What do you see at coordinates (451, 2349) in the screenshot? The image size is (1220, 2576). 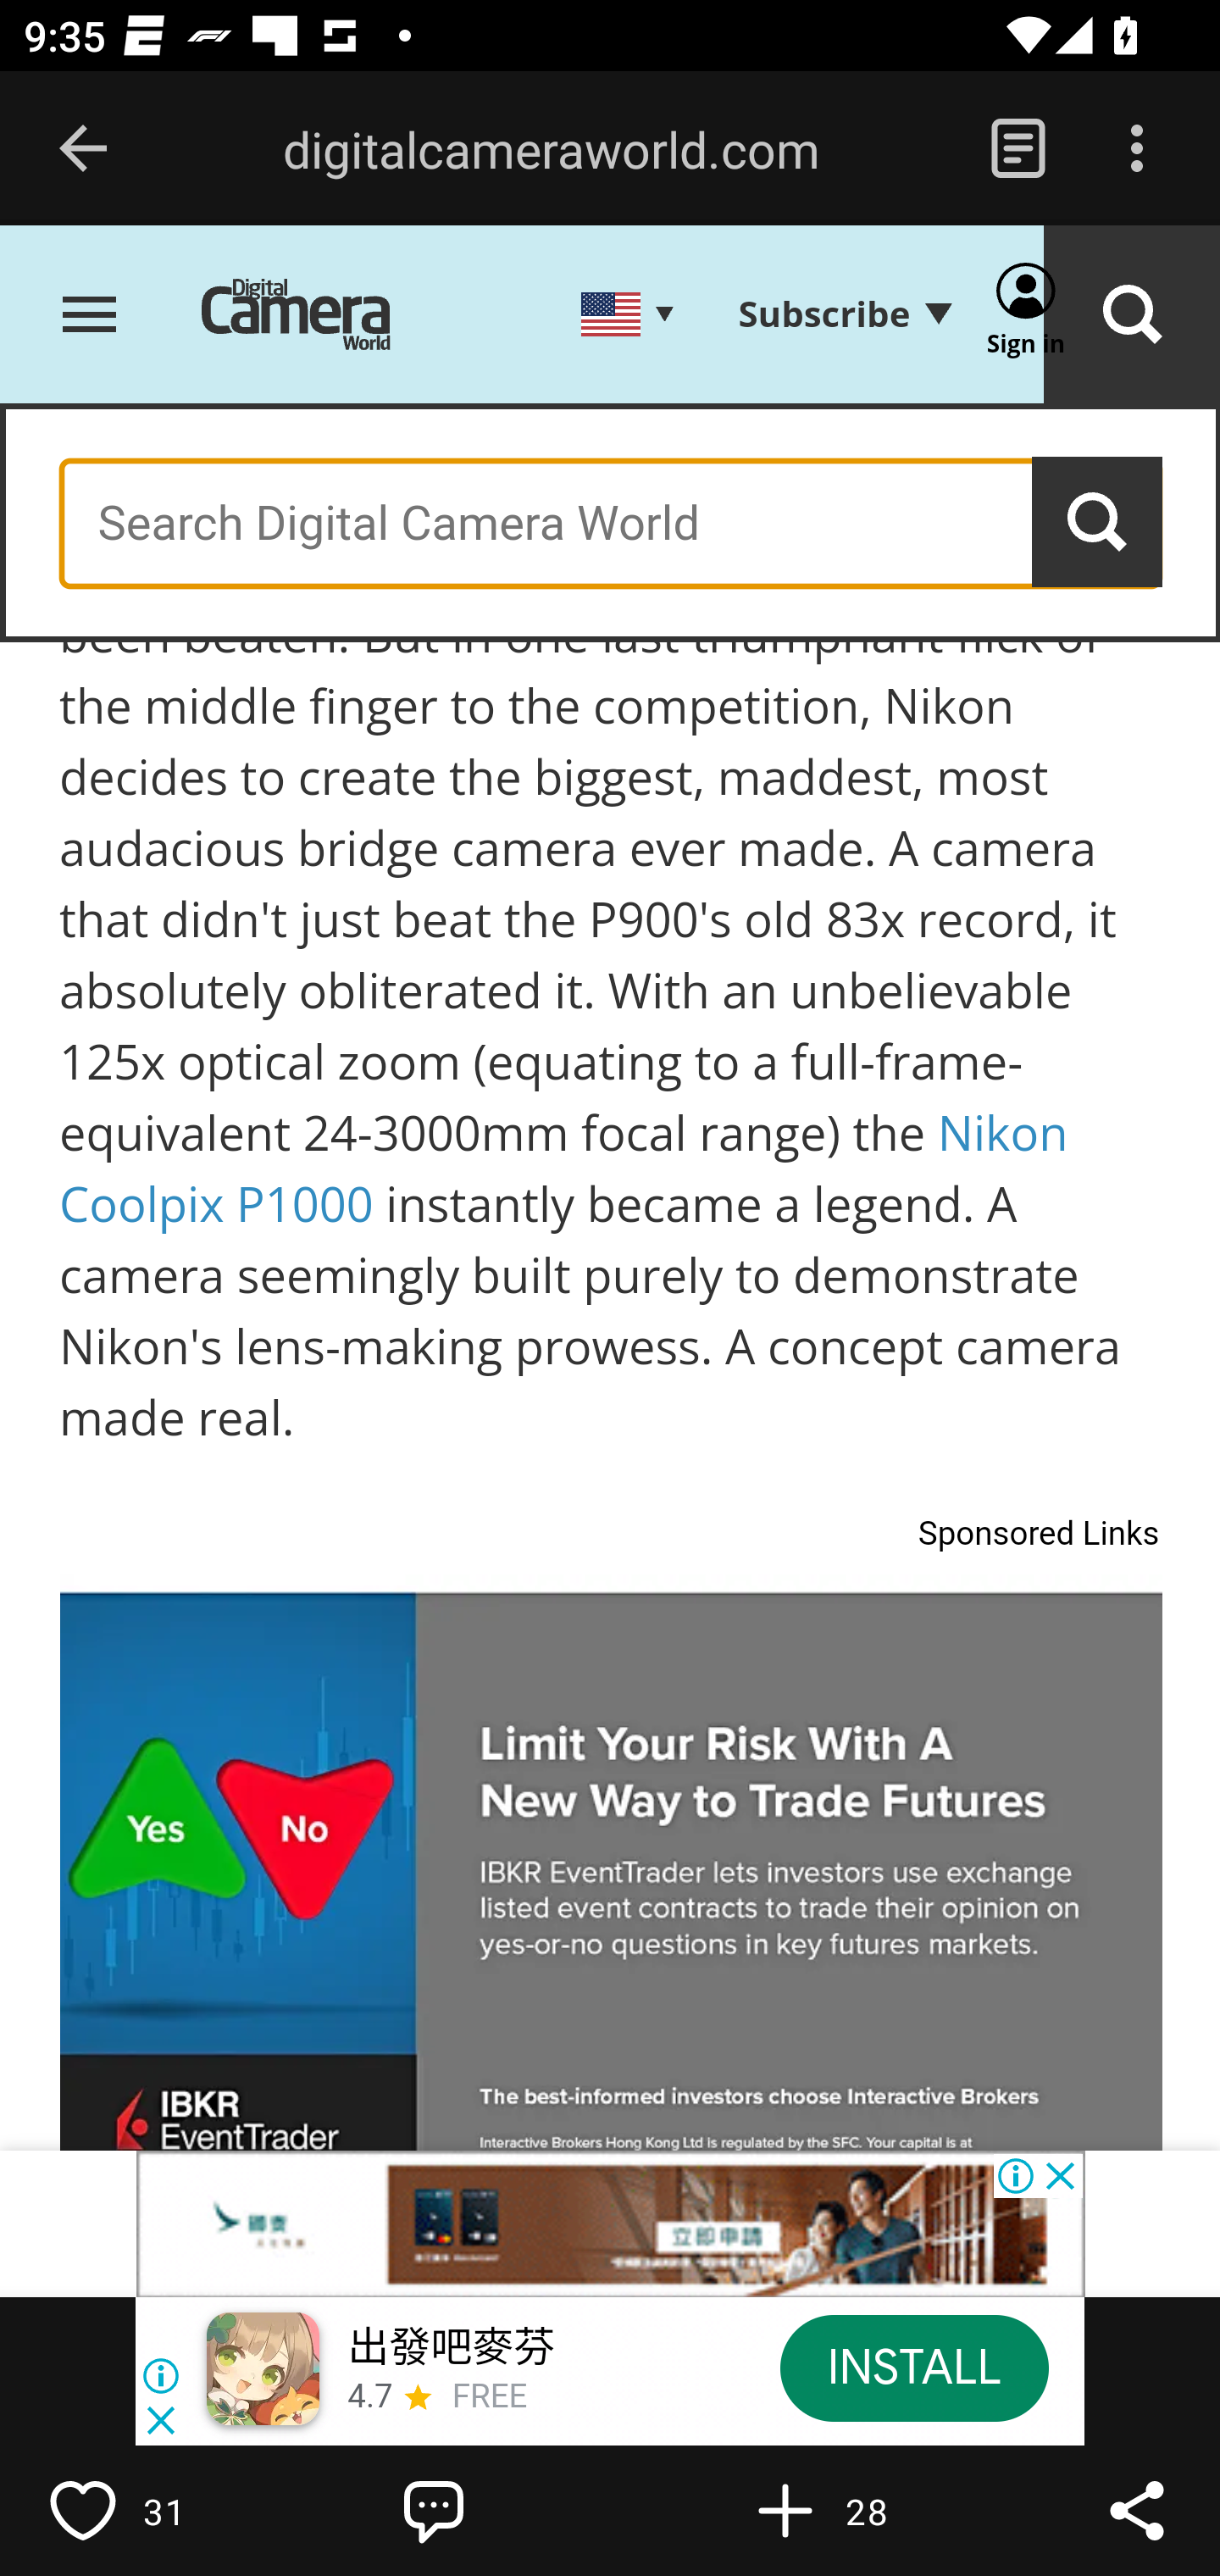 I see `出發吧麥芬` at bounding box center [451, 2349].